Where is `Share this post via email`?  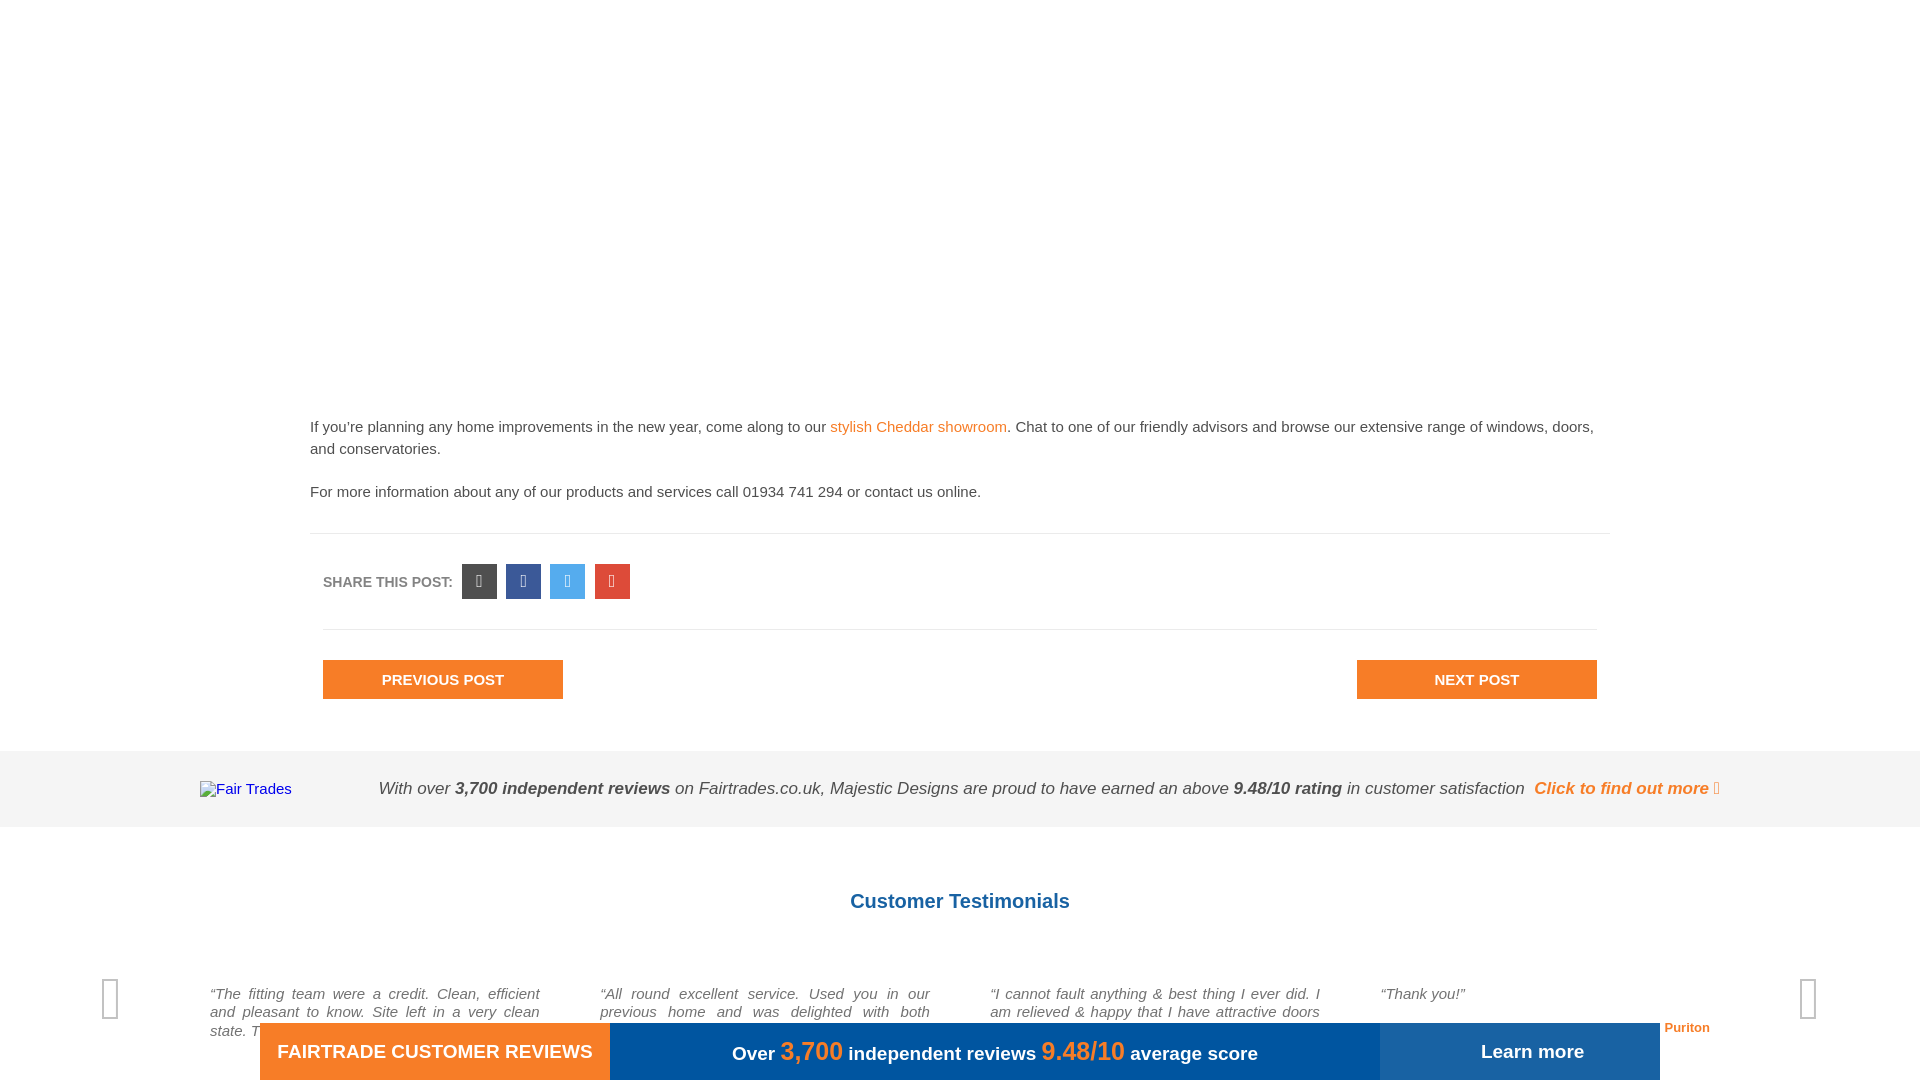 Share this post via email is located at coordinates (480, 581).